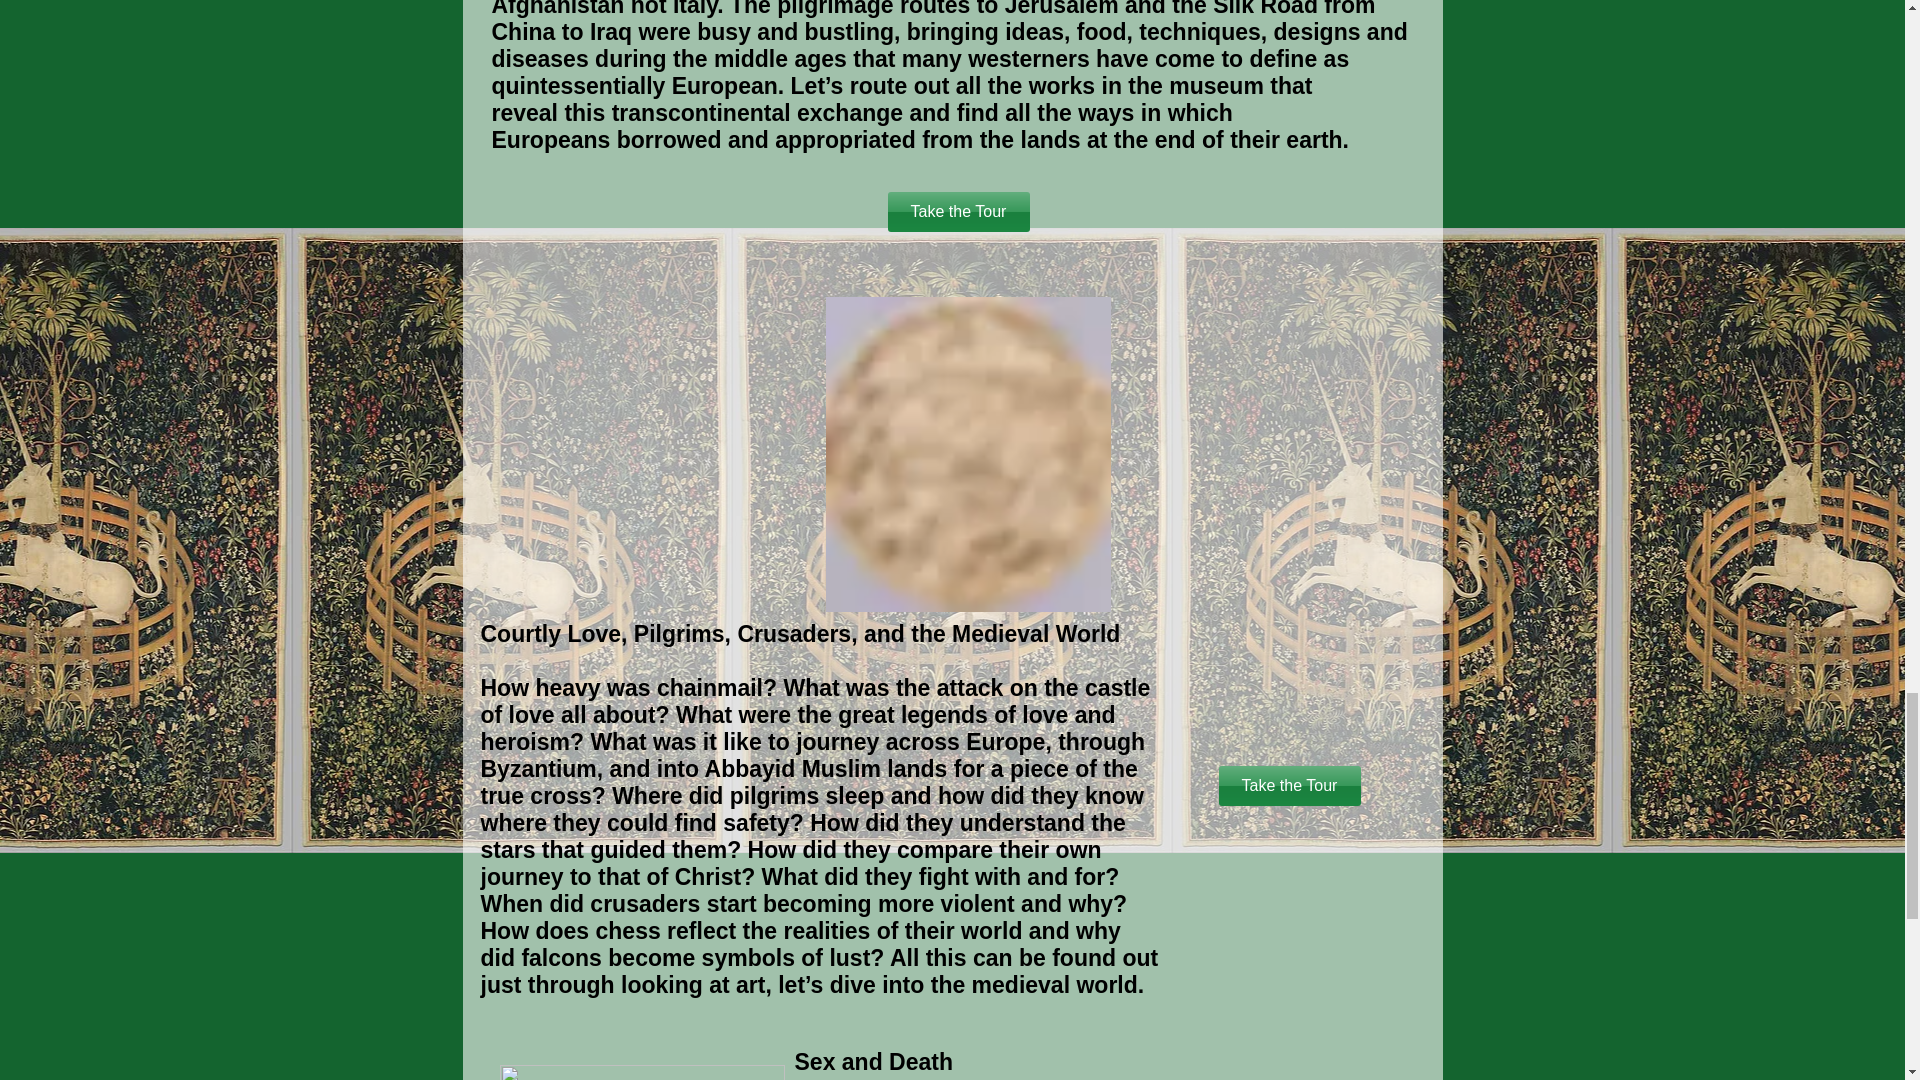  I want to click on Take the Tour, so click(958, 212).